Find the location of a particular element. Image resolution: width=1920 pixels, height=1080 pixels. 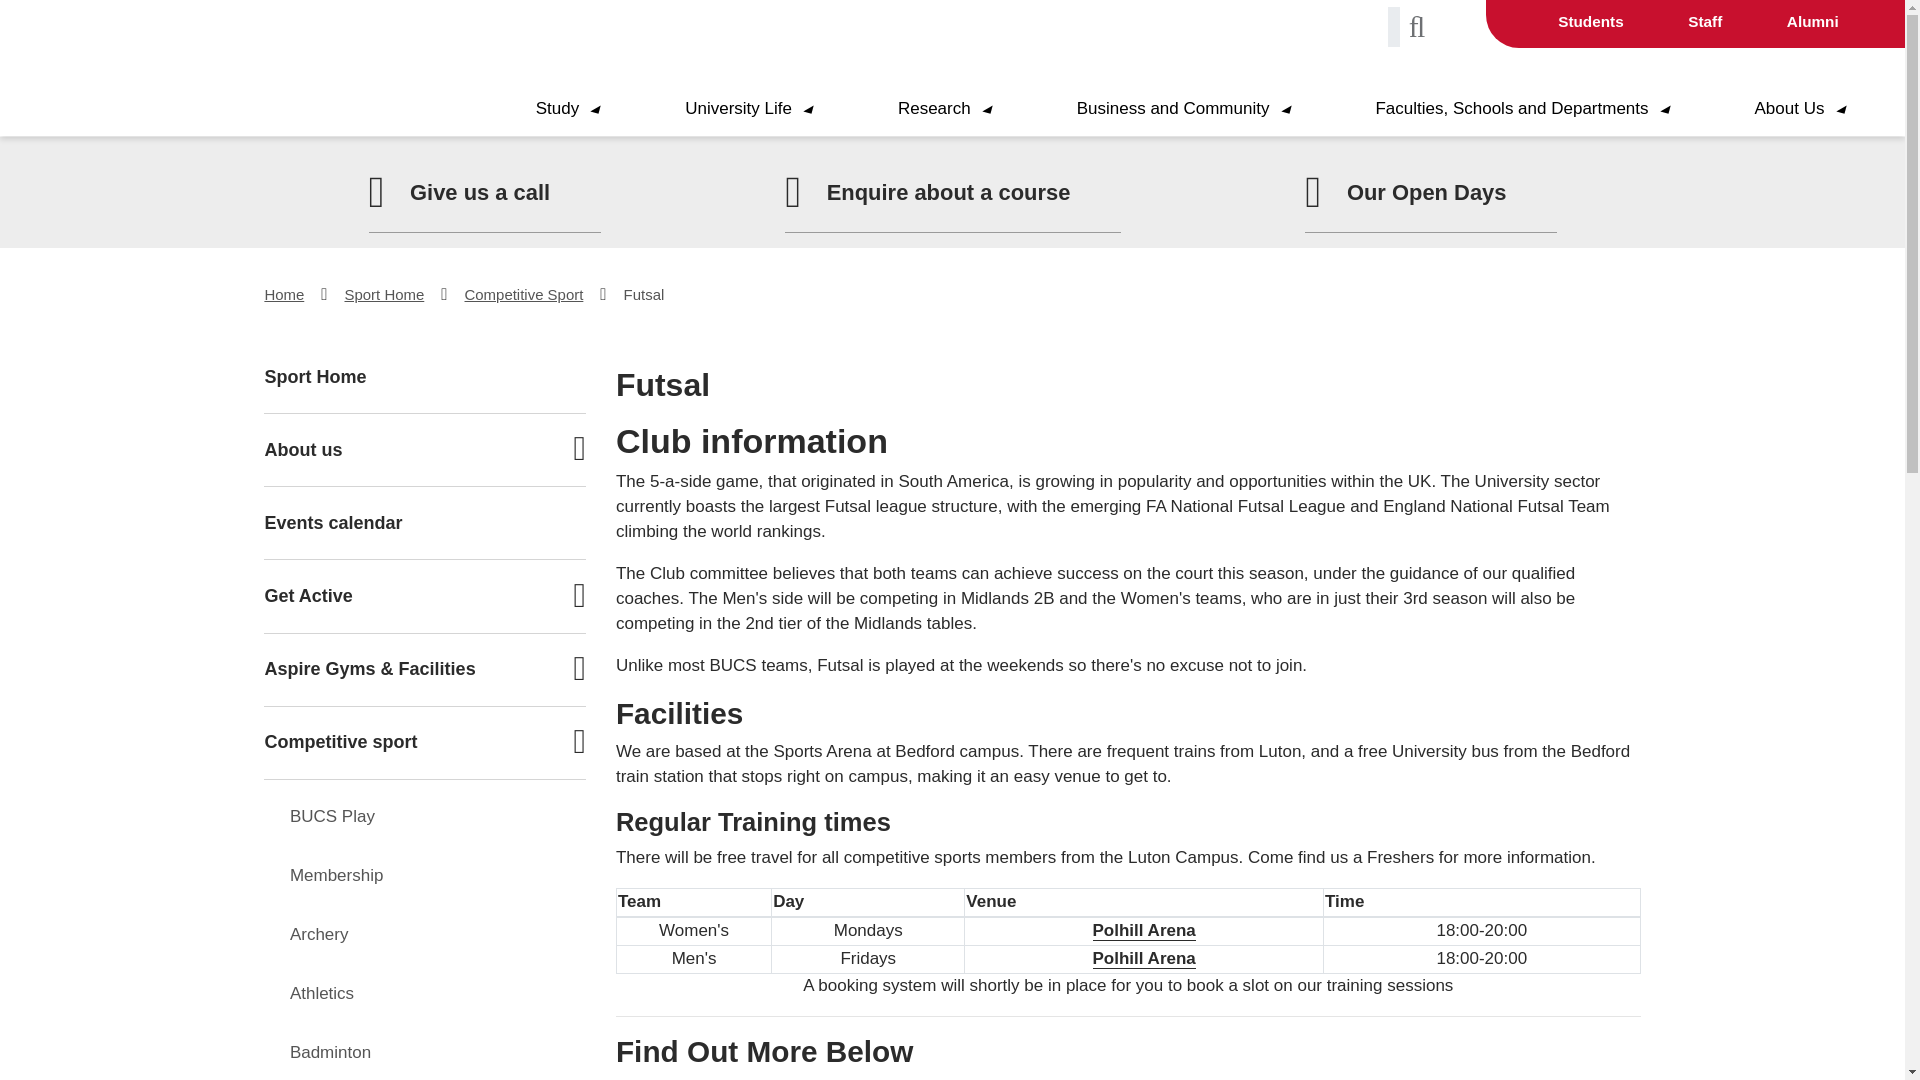

University Life  is located at coordinates (748, 109).